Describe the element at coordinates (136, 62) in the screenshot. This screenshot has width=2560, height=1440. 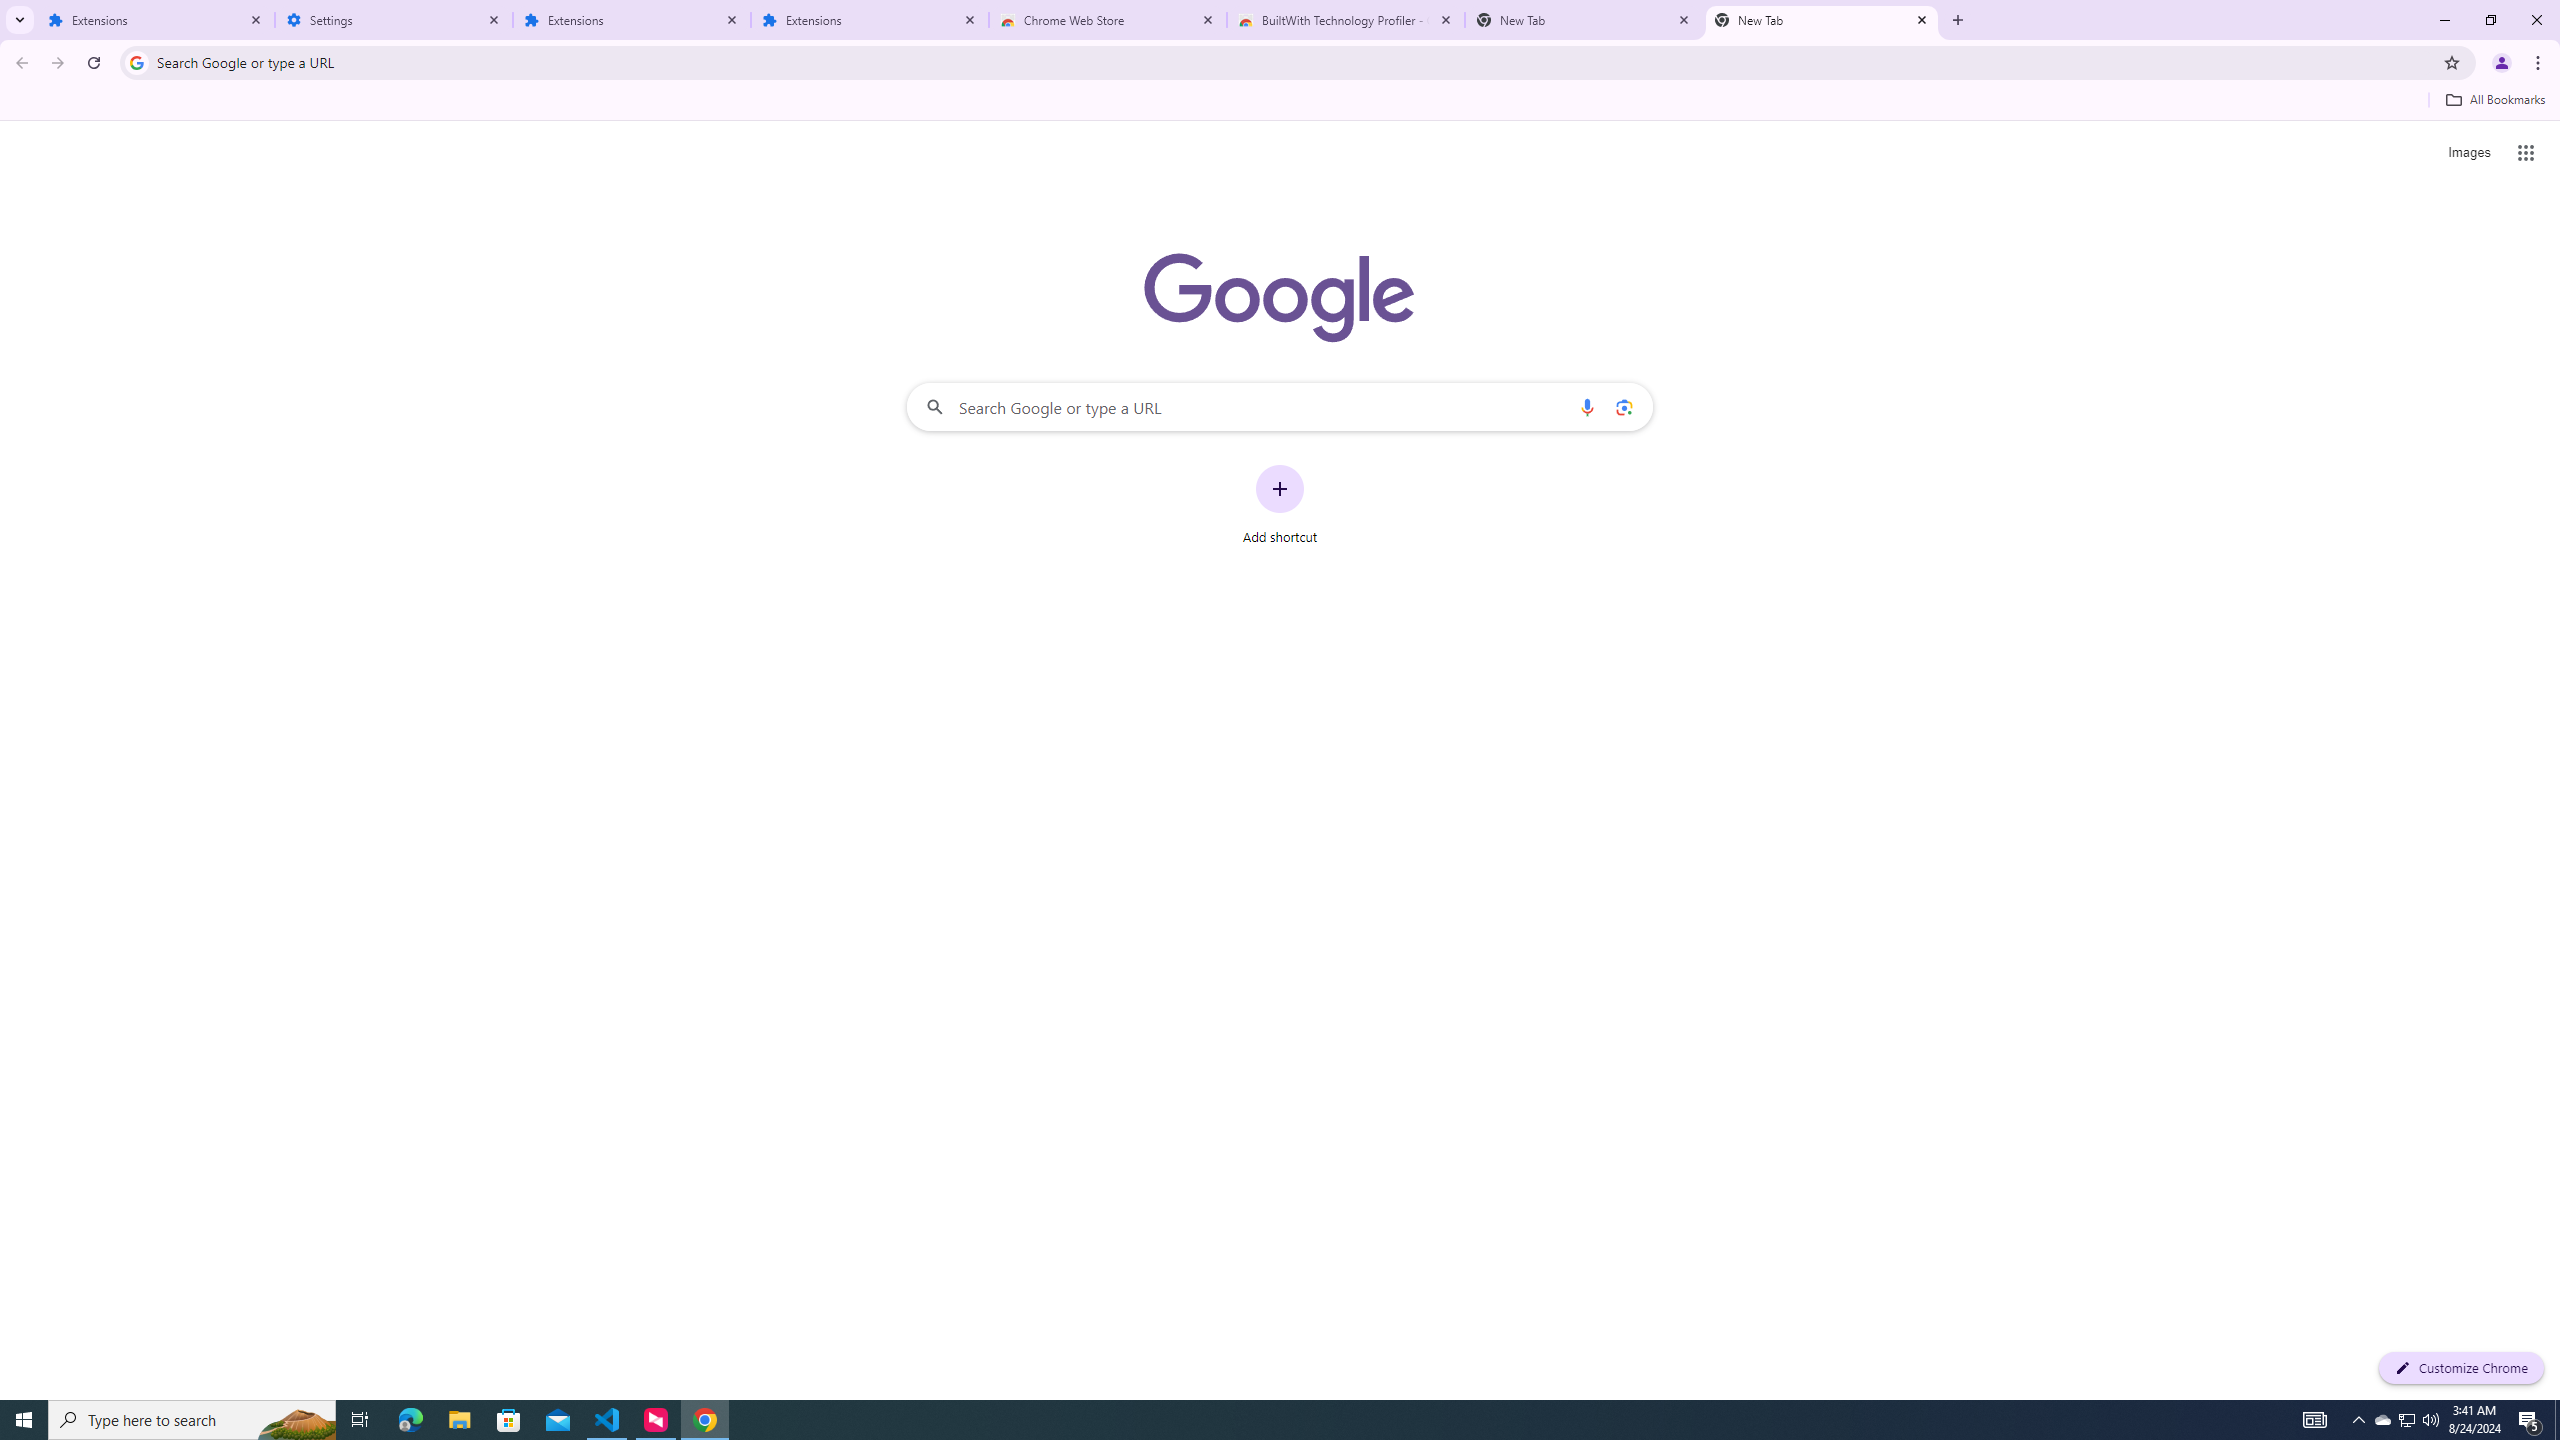
I see `Search icon` at that location.